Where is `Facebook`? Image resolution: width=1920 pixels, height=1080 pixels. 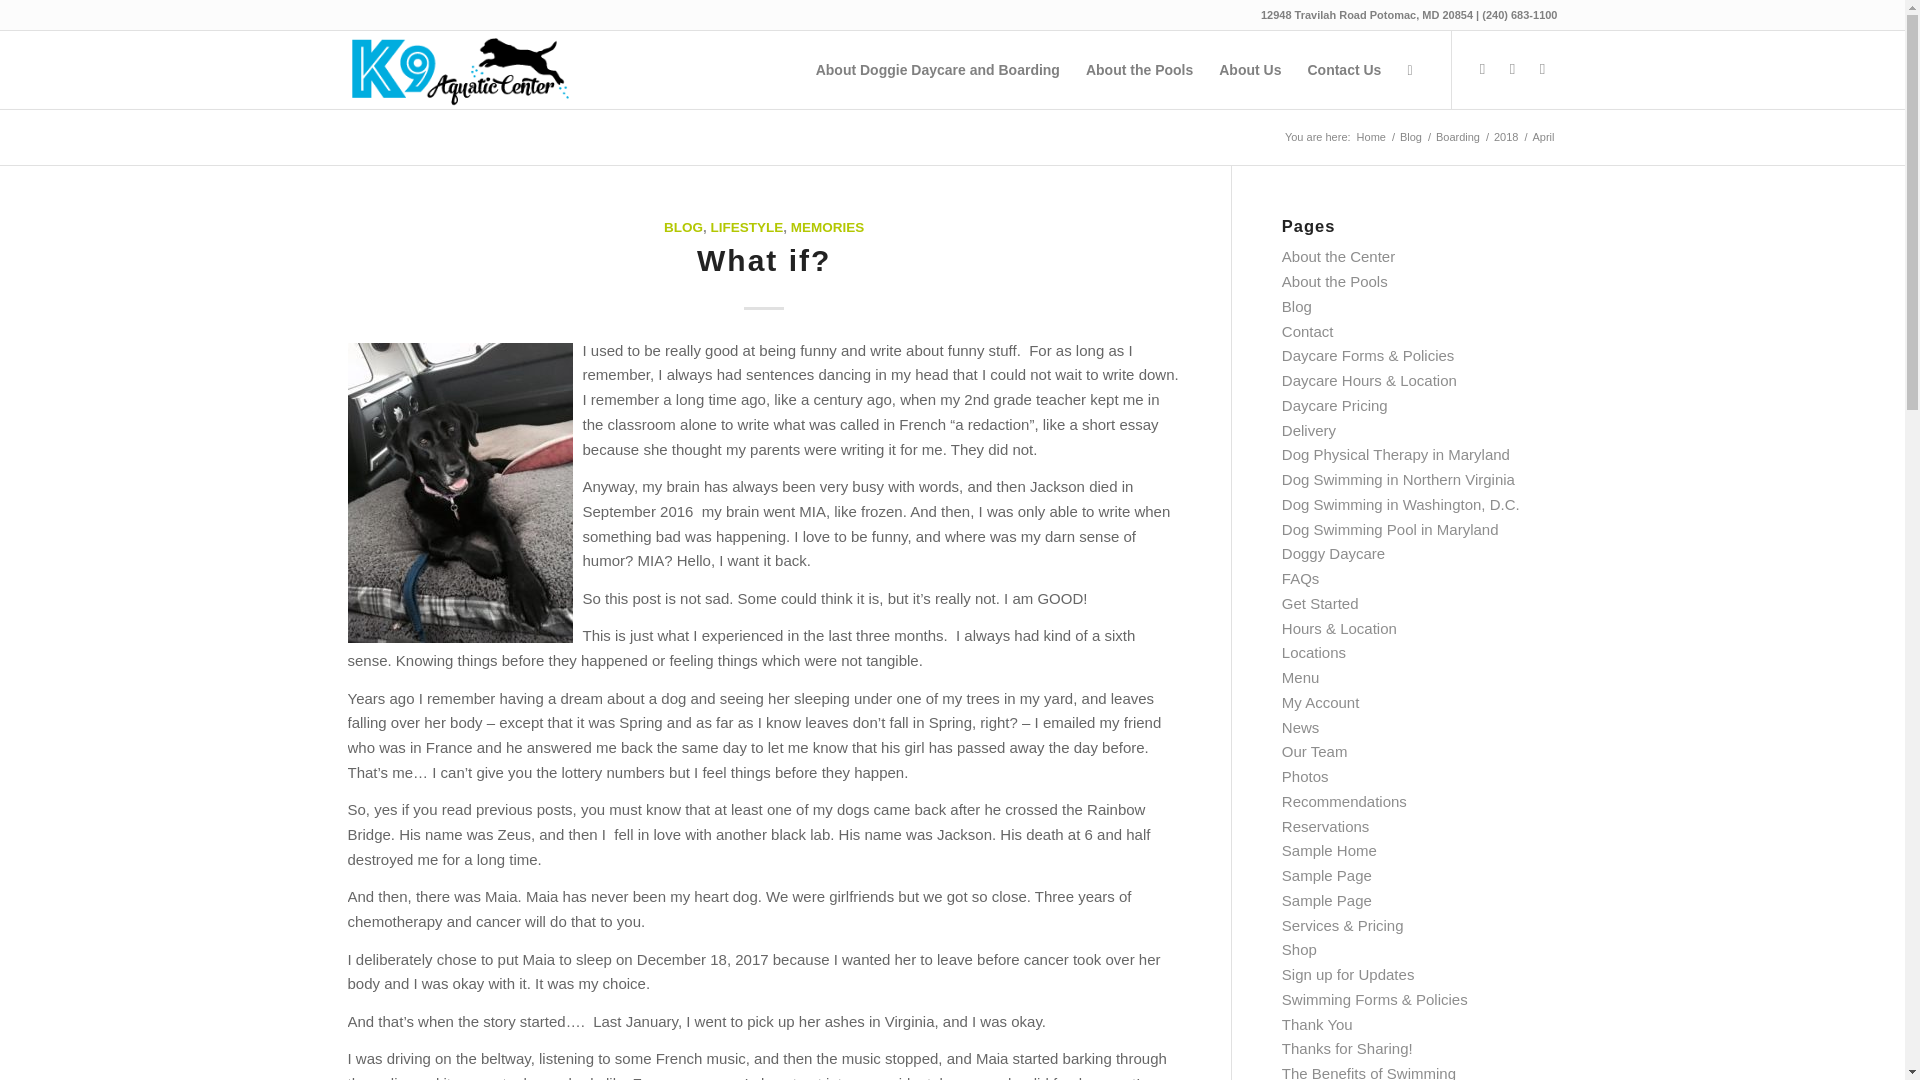
Facebook is located at coordinates (1512, 69).